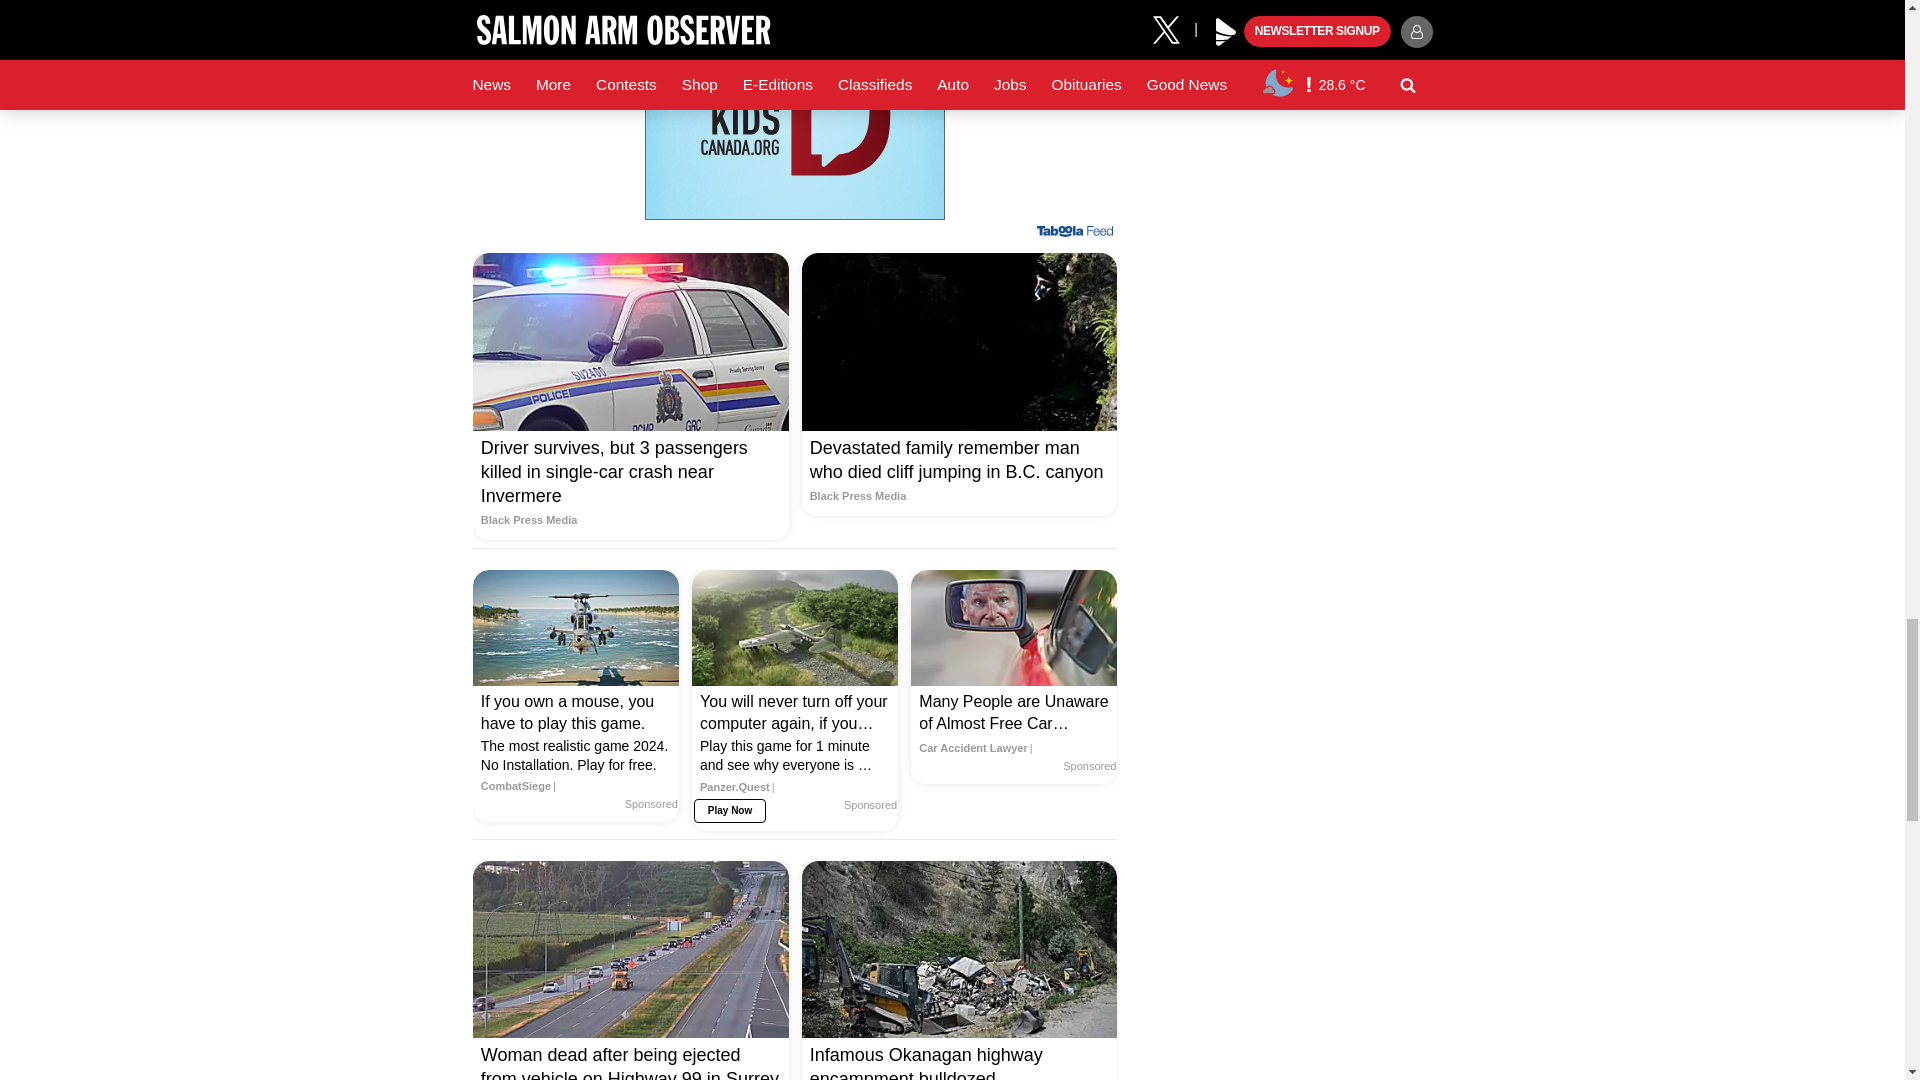  What do you see at coordinates (576, 628) in the screenshot?
I see `If you own a mouse, you have to play this game.` at bounding box center [576, 628].